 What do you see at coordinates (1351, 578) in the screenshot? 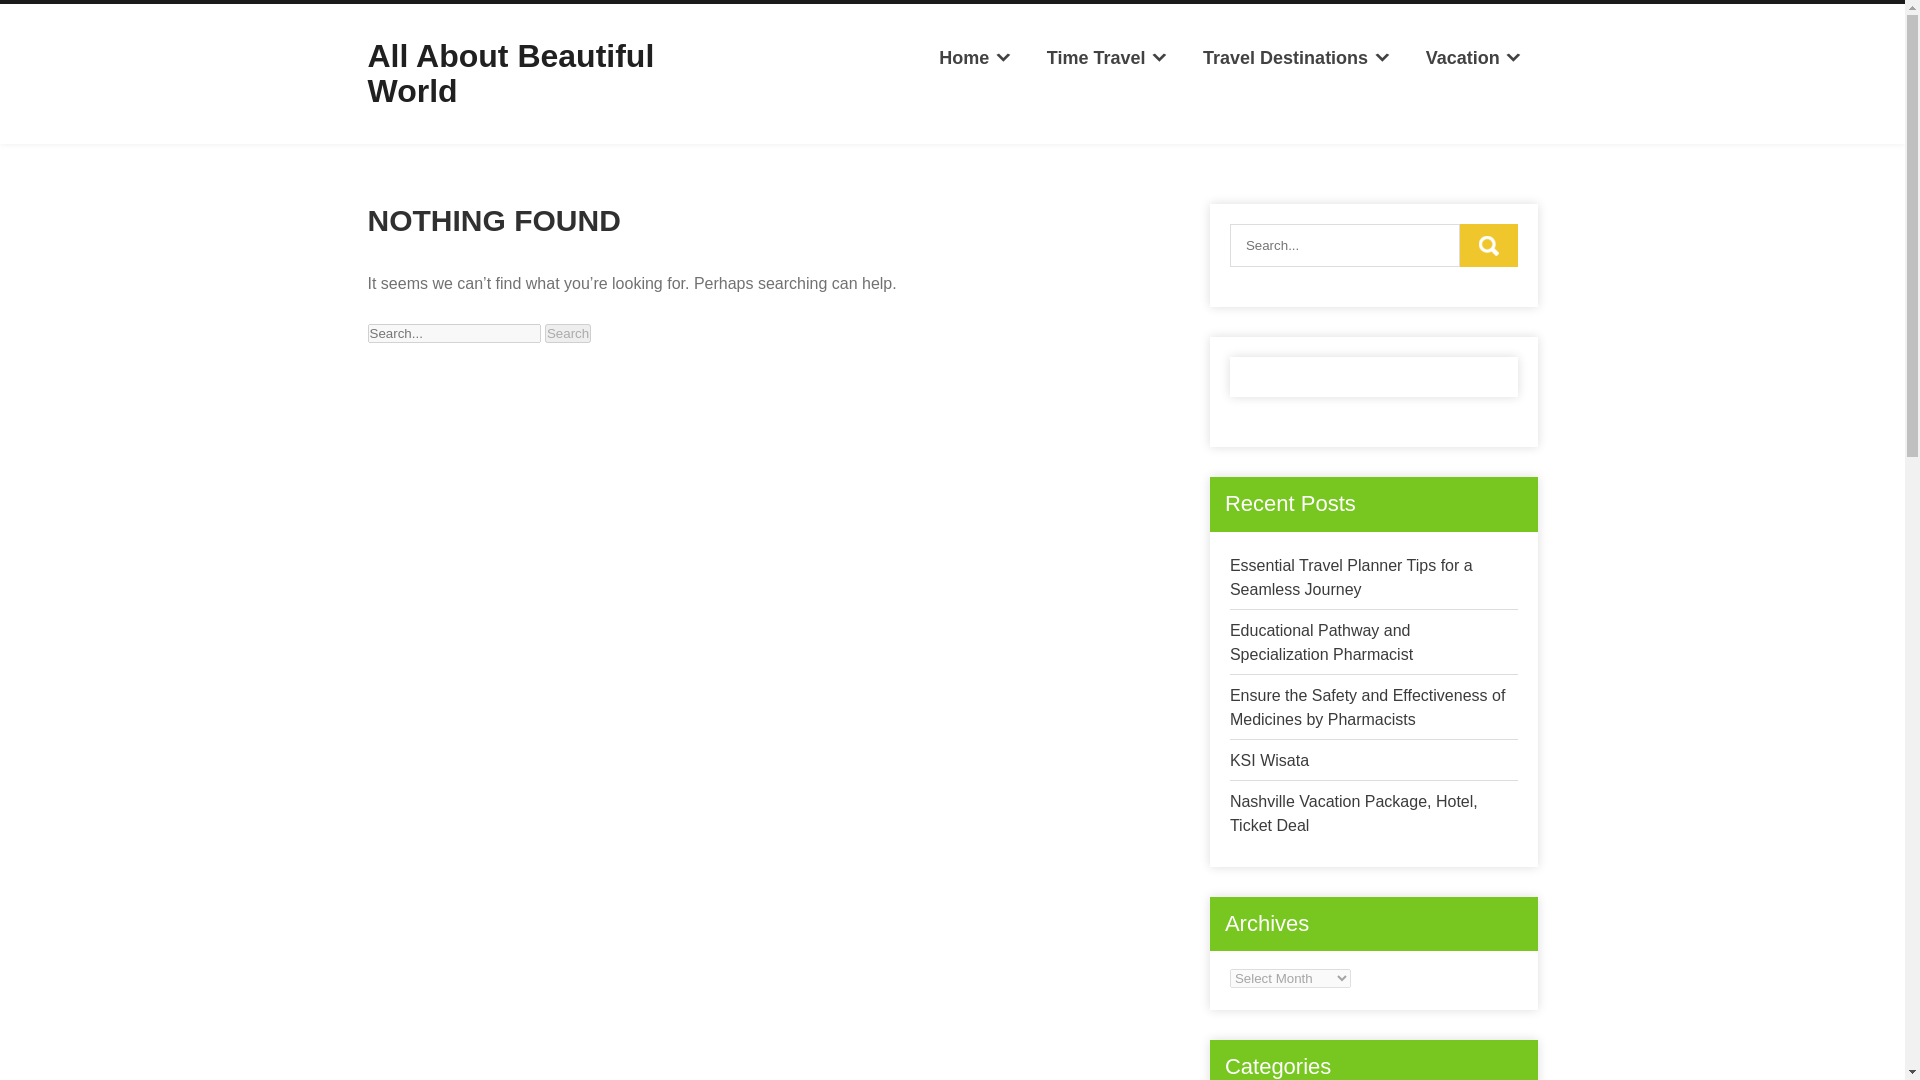
I see `Essential Travel Planner Tips for a Seamless Journey` at bounding box center [1351, 578].